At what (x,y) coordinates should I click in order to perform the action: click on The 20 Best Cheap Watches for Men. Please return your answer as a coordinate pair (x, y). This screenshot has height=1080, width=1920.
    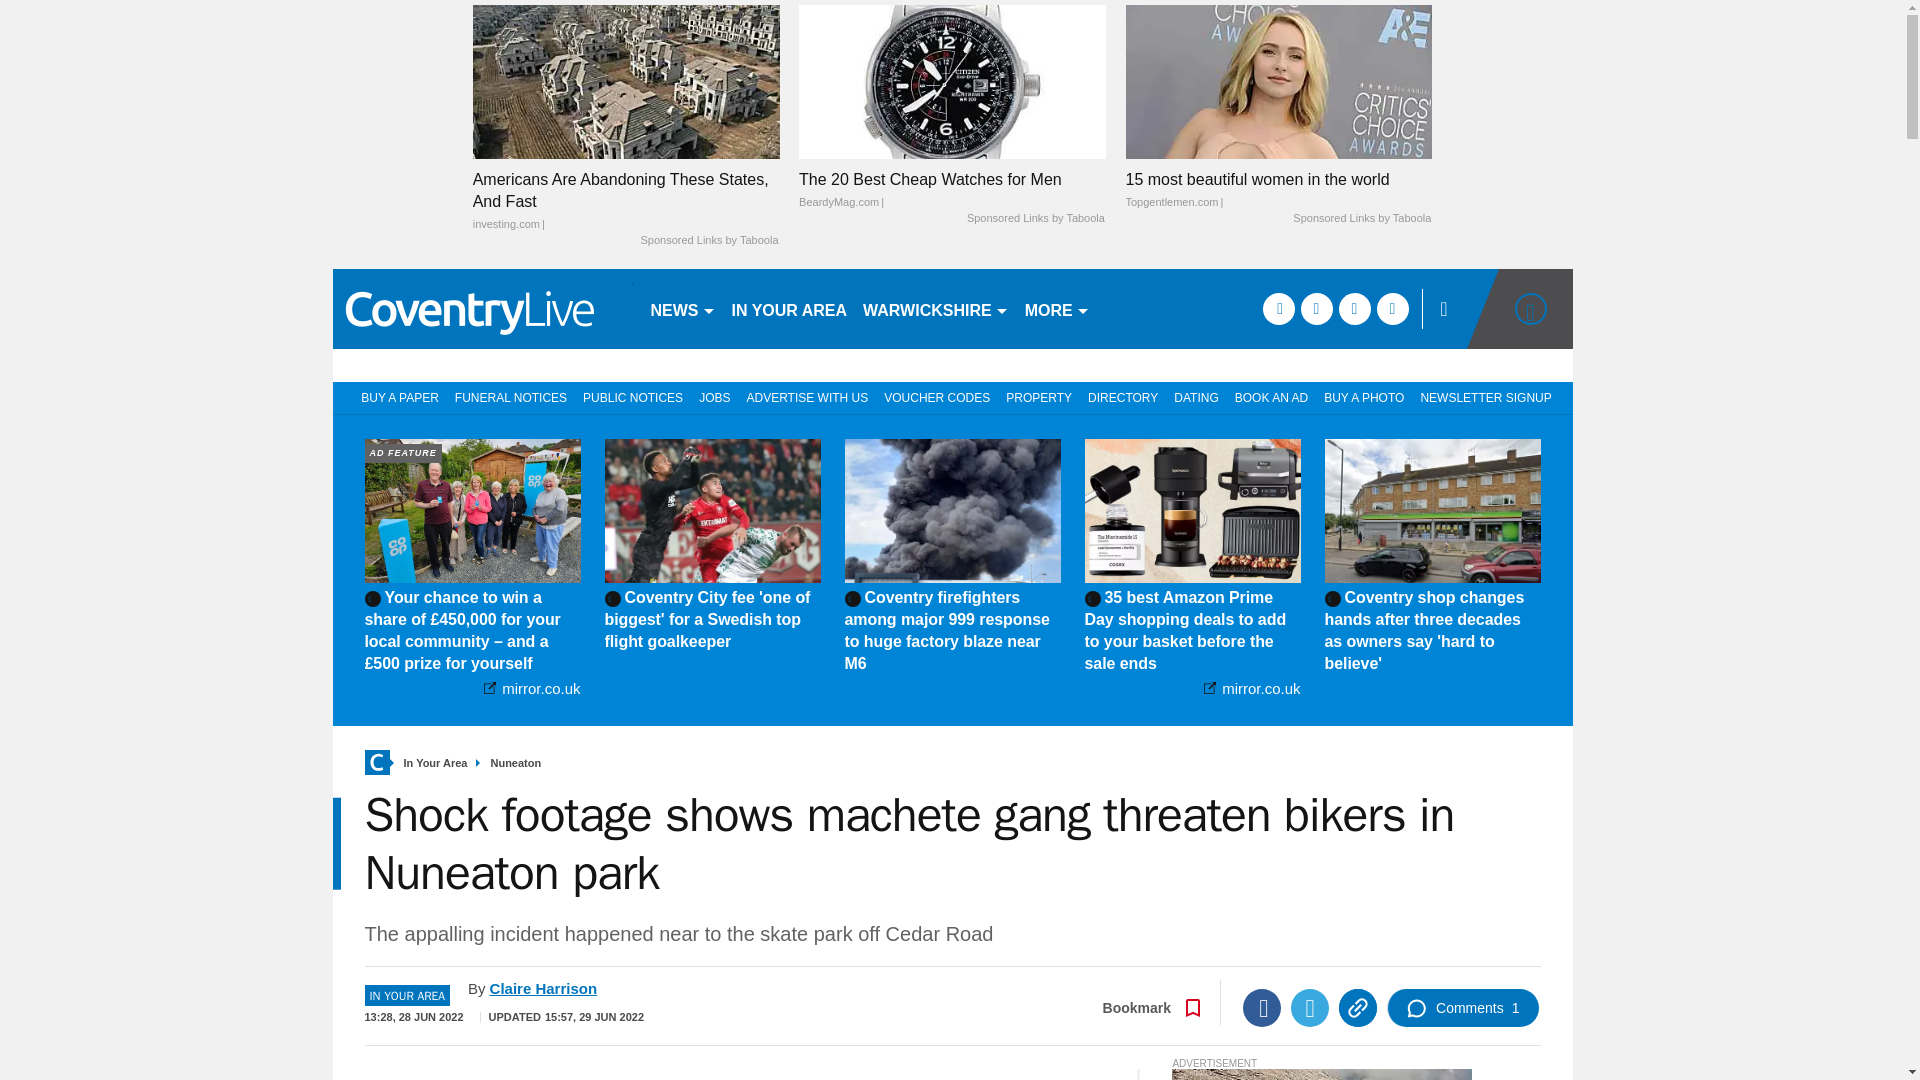
    Looking at the image, I should click on (952, 190).